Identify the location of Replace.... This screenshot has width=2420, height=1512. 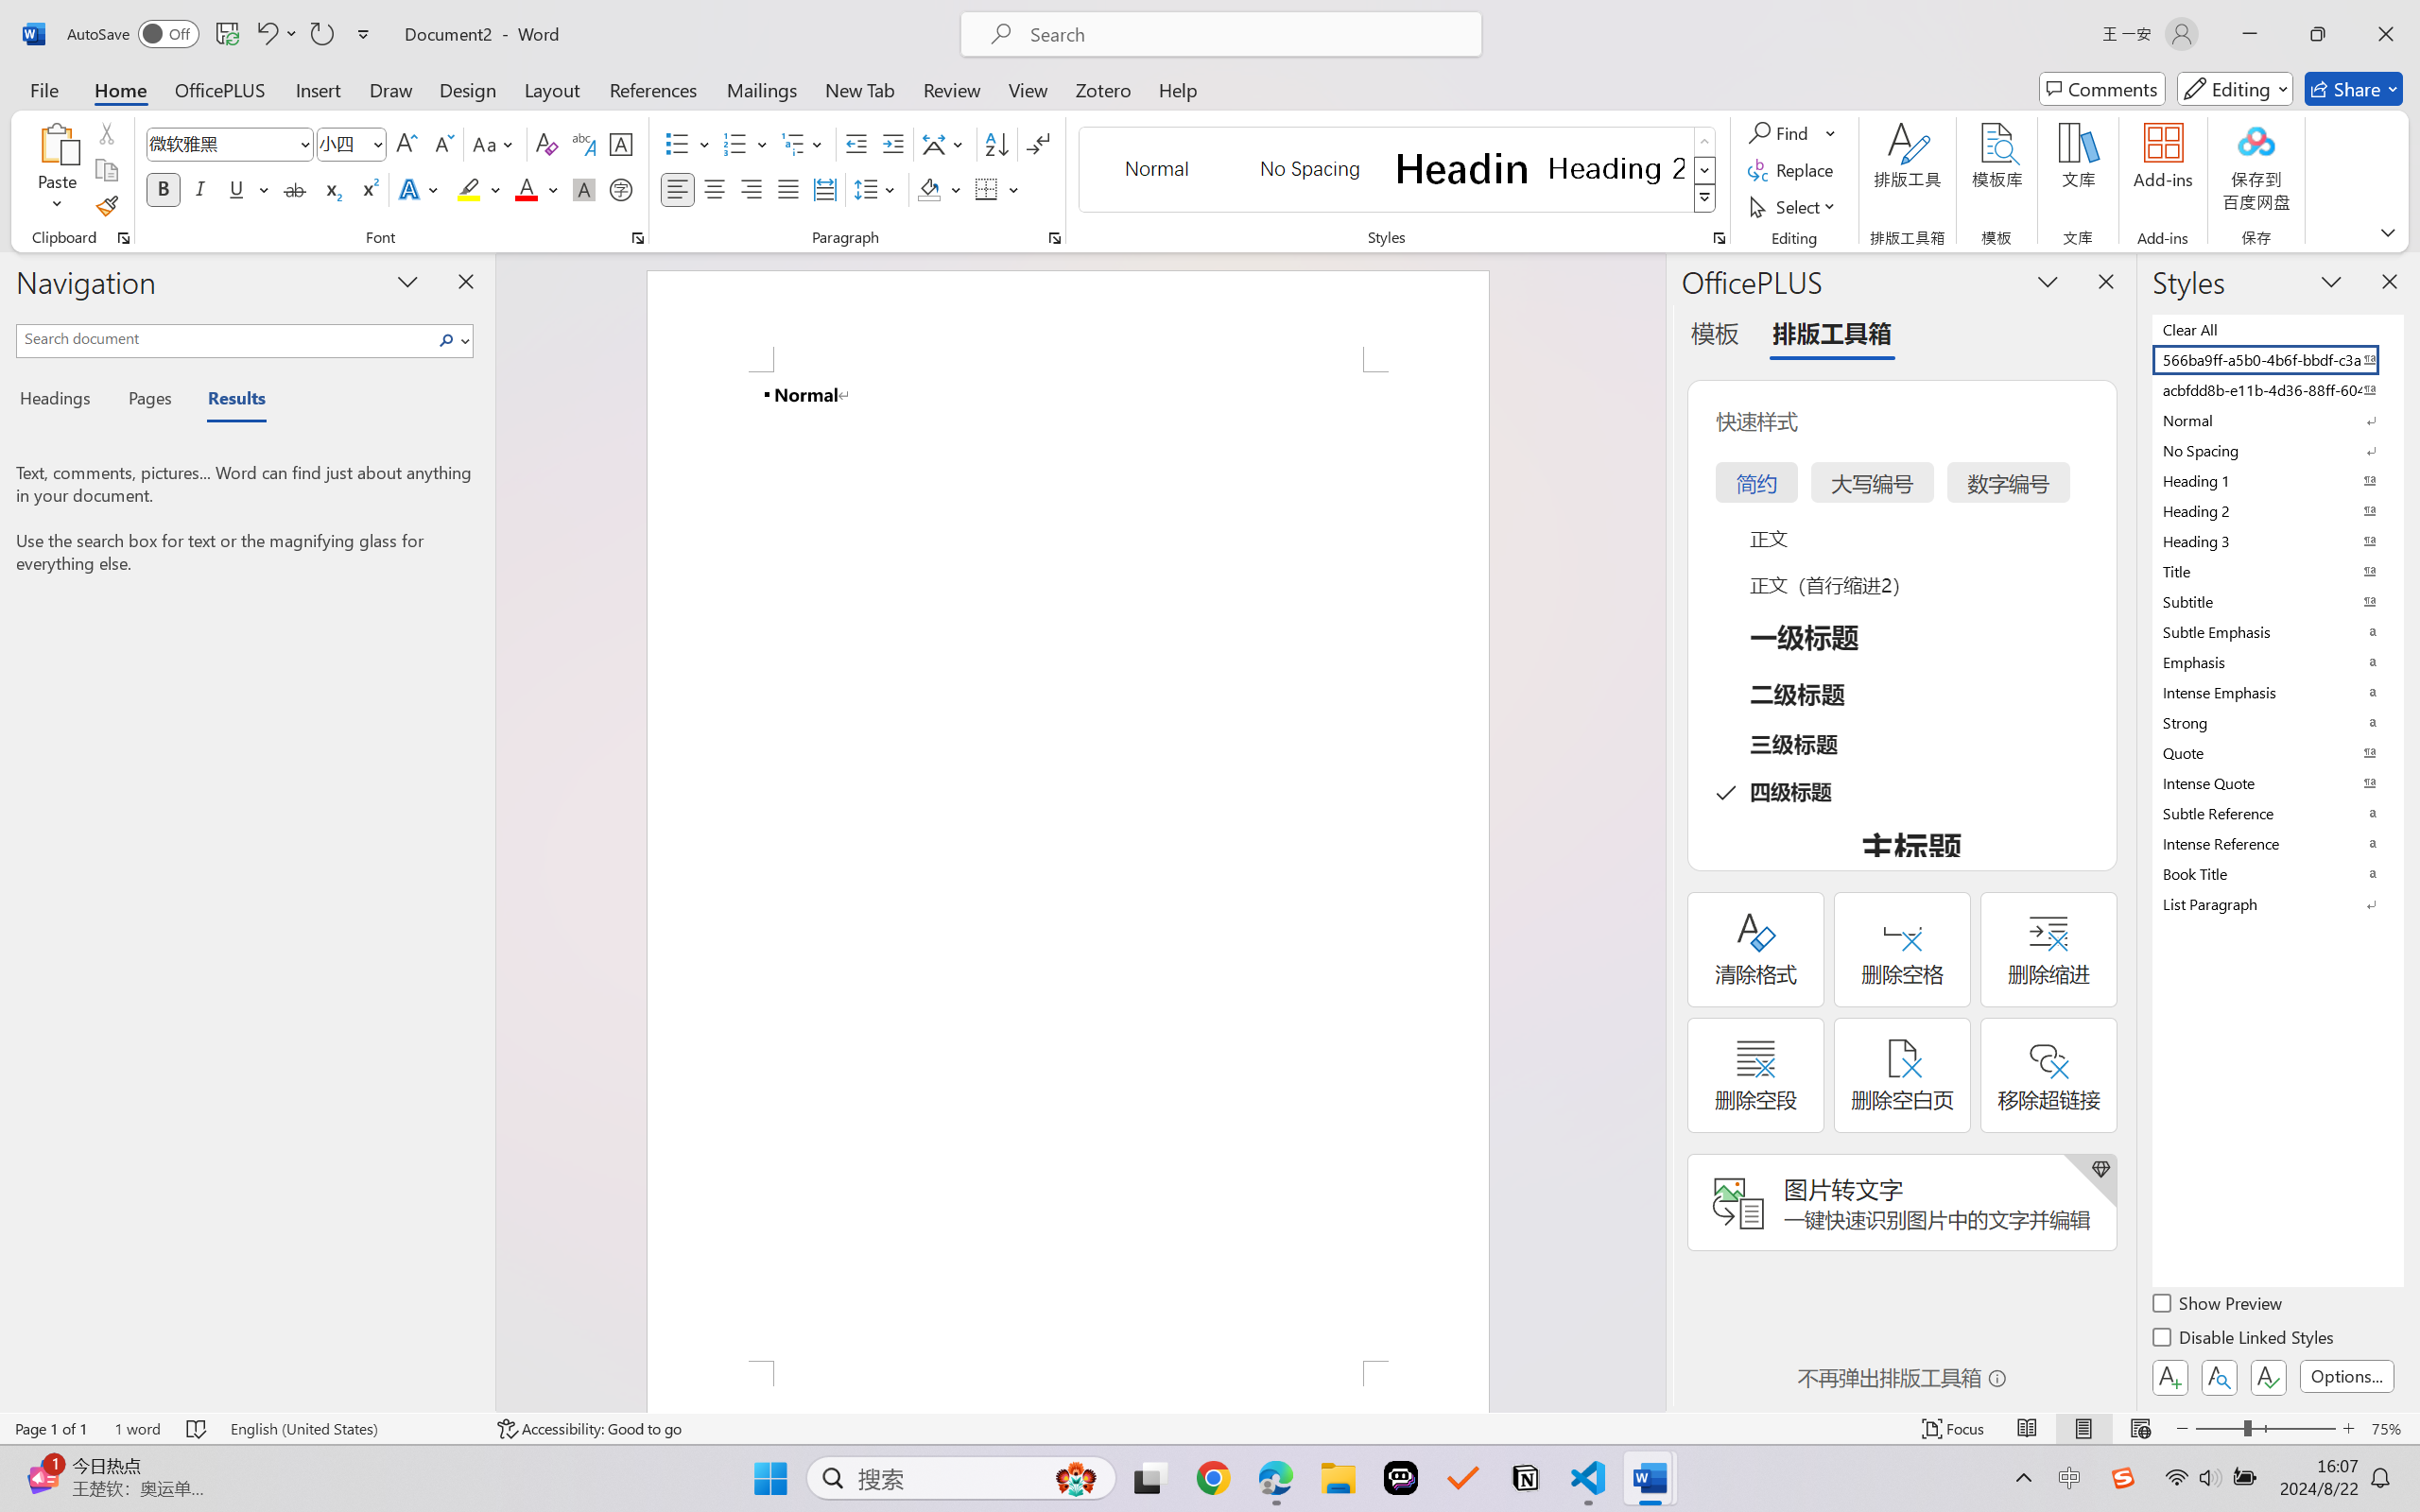
(1792, 170).